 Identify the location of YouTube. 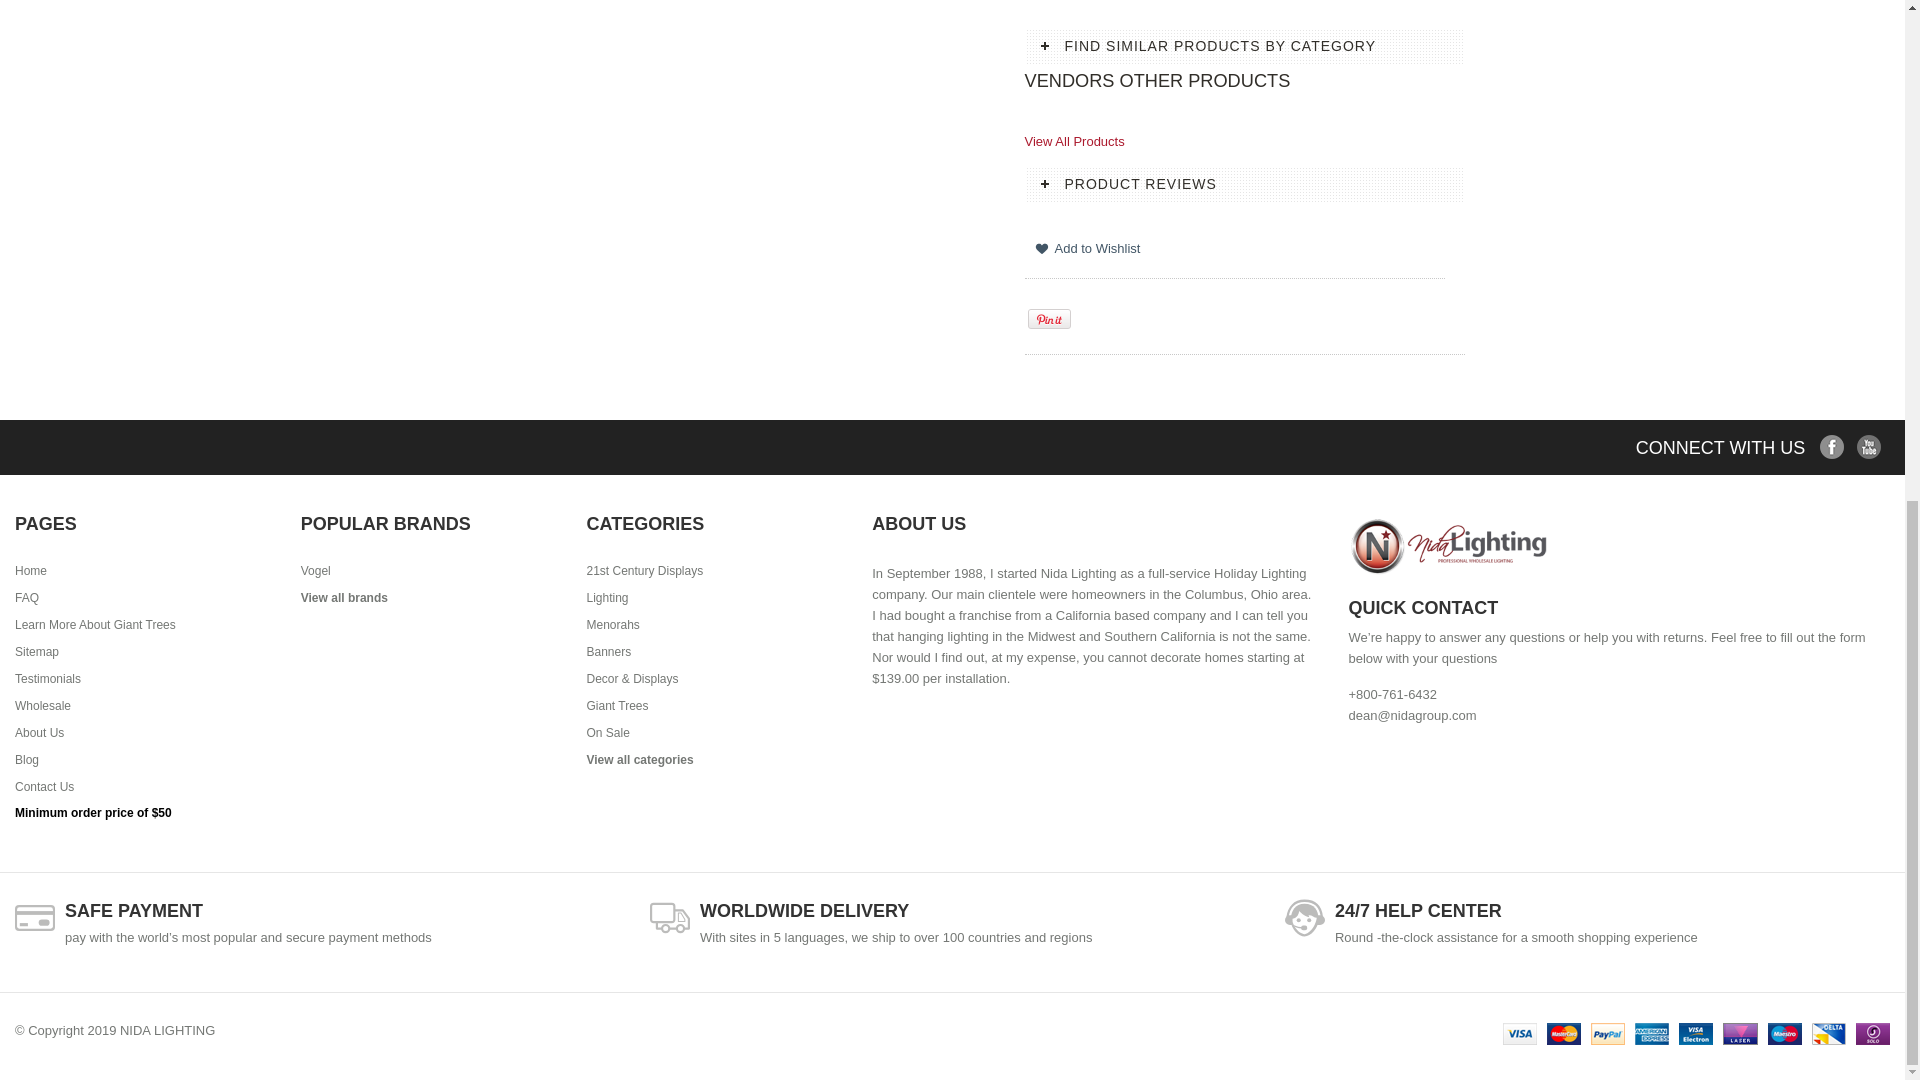
(1868, 448).